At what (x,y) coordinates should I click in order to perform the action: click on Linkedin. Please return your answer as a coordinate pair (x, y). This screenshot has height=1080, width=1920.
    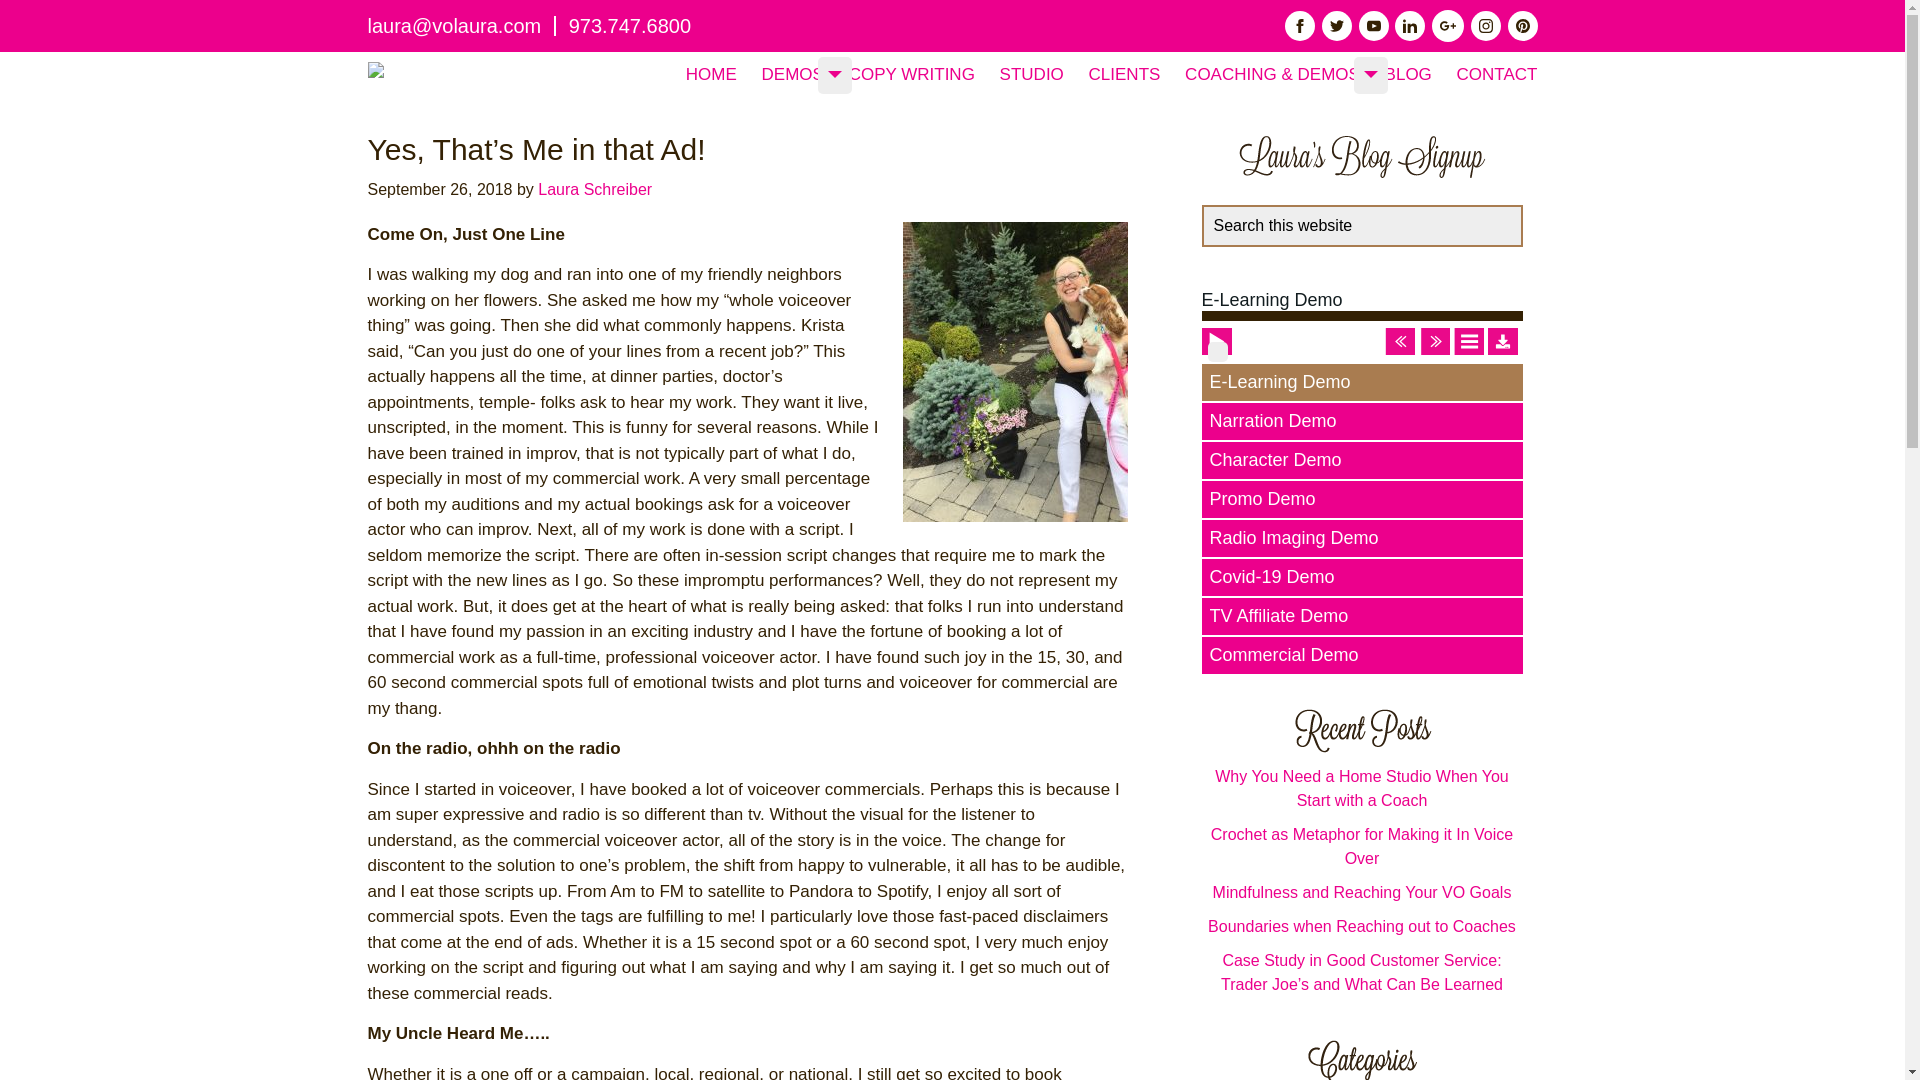
    Looking at the image, I should click on (1410, 26).